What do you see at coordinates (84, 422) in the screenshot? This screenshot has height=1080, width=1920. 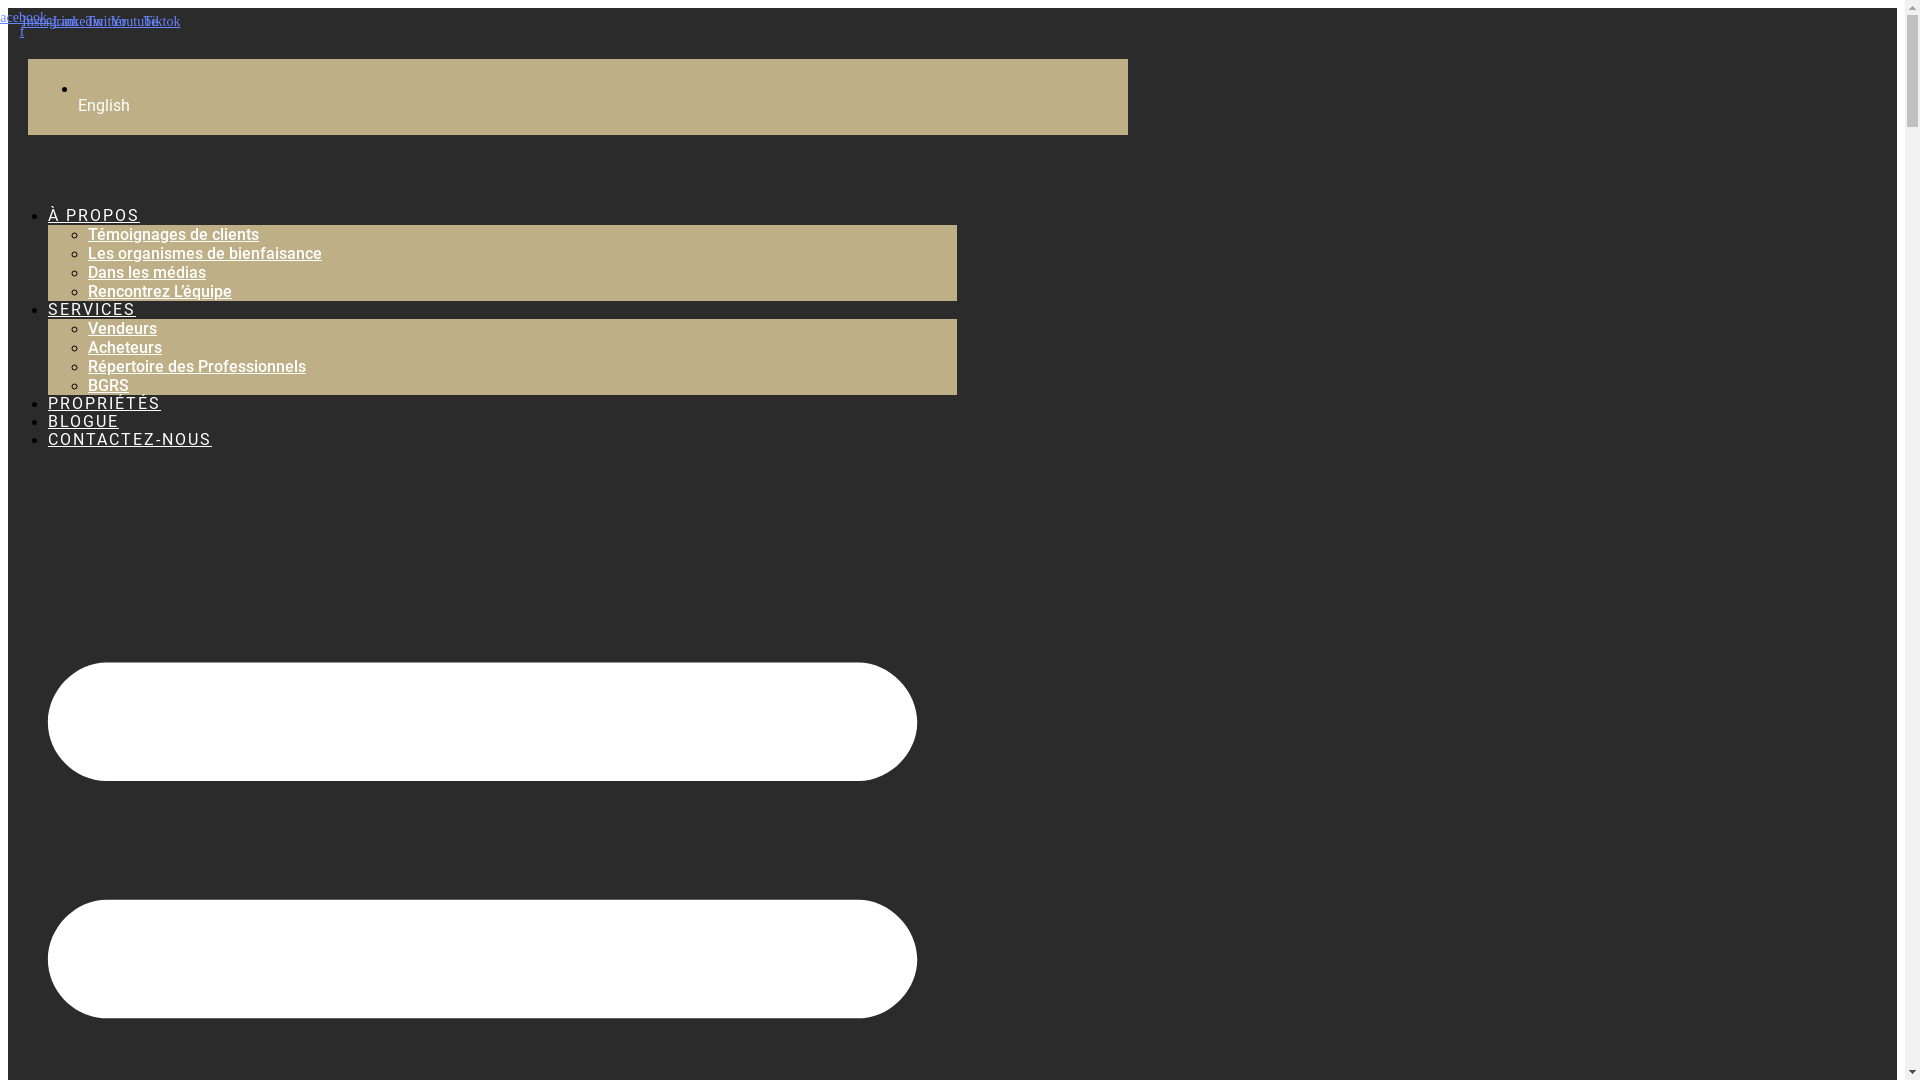 I see `BLOGUE` at bounding box center [84, 422].